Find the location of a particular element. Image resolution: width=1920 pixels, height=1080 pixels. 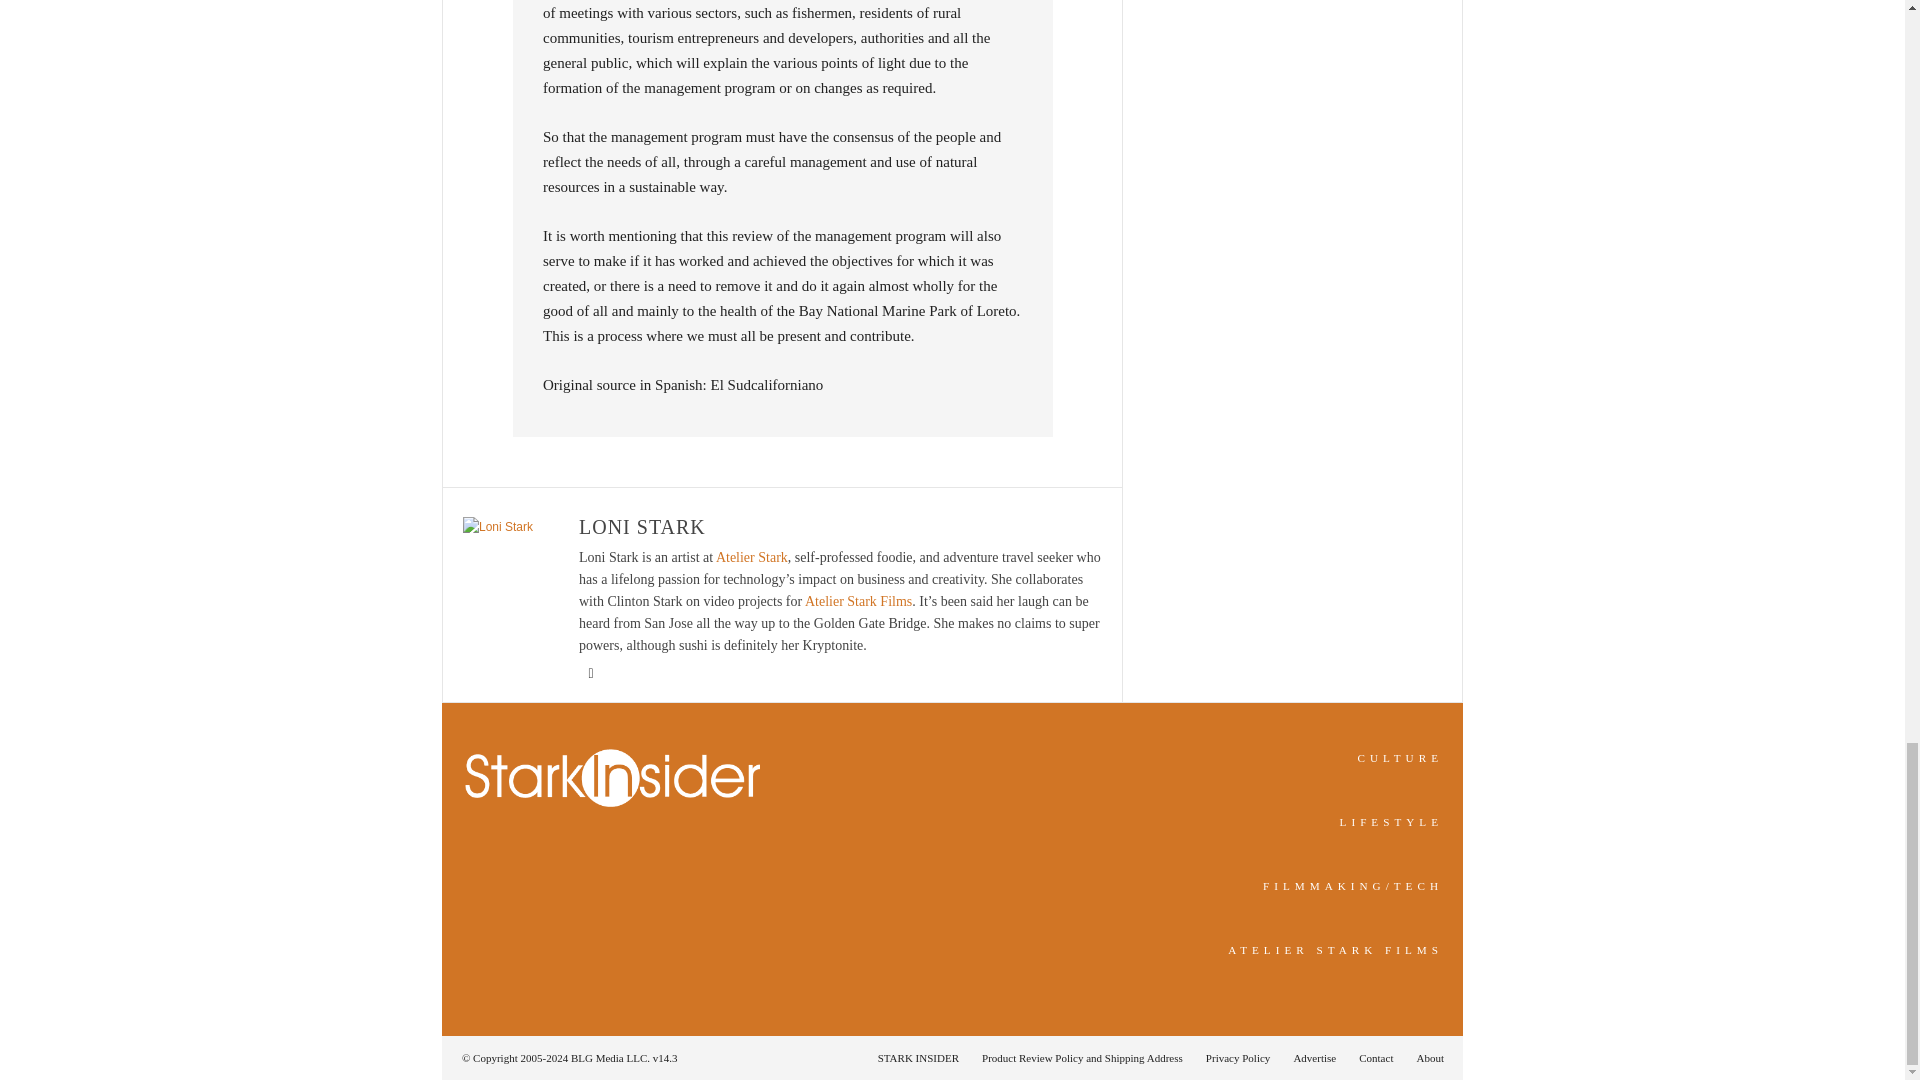

Advertise is located at coordinates (1314, 1057).